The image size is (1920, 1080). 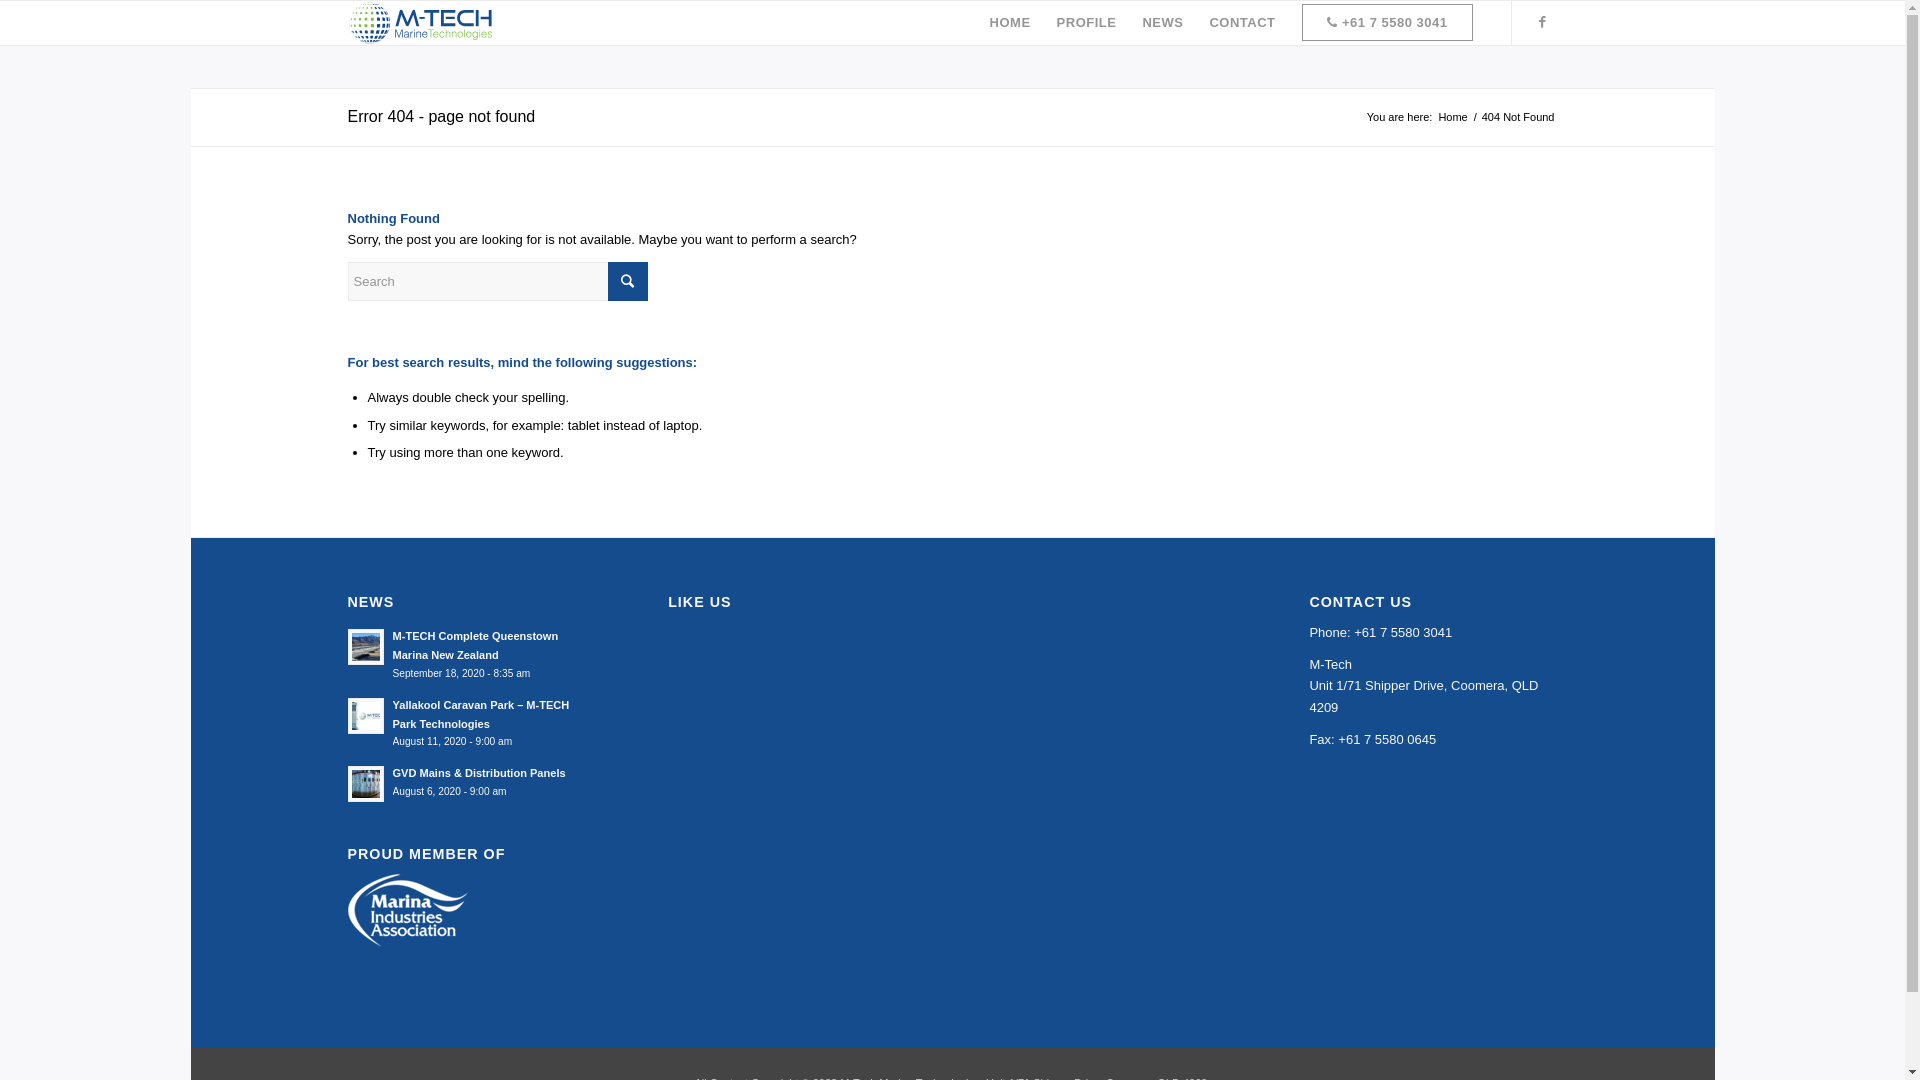 I want to click on Facebook, so click(x=1543, y=22).